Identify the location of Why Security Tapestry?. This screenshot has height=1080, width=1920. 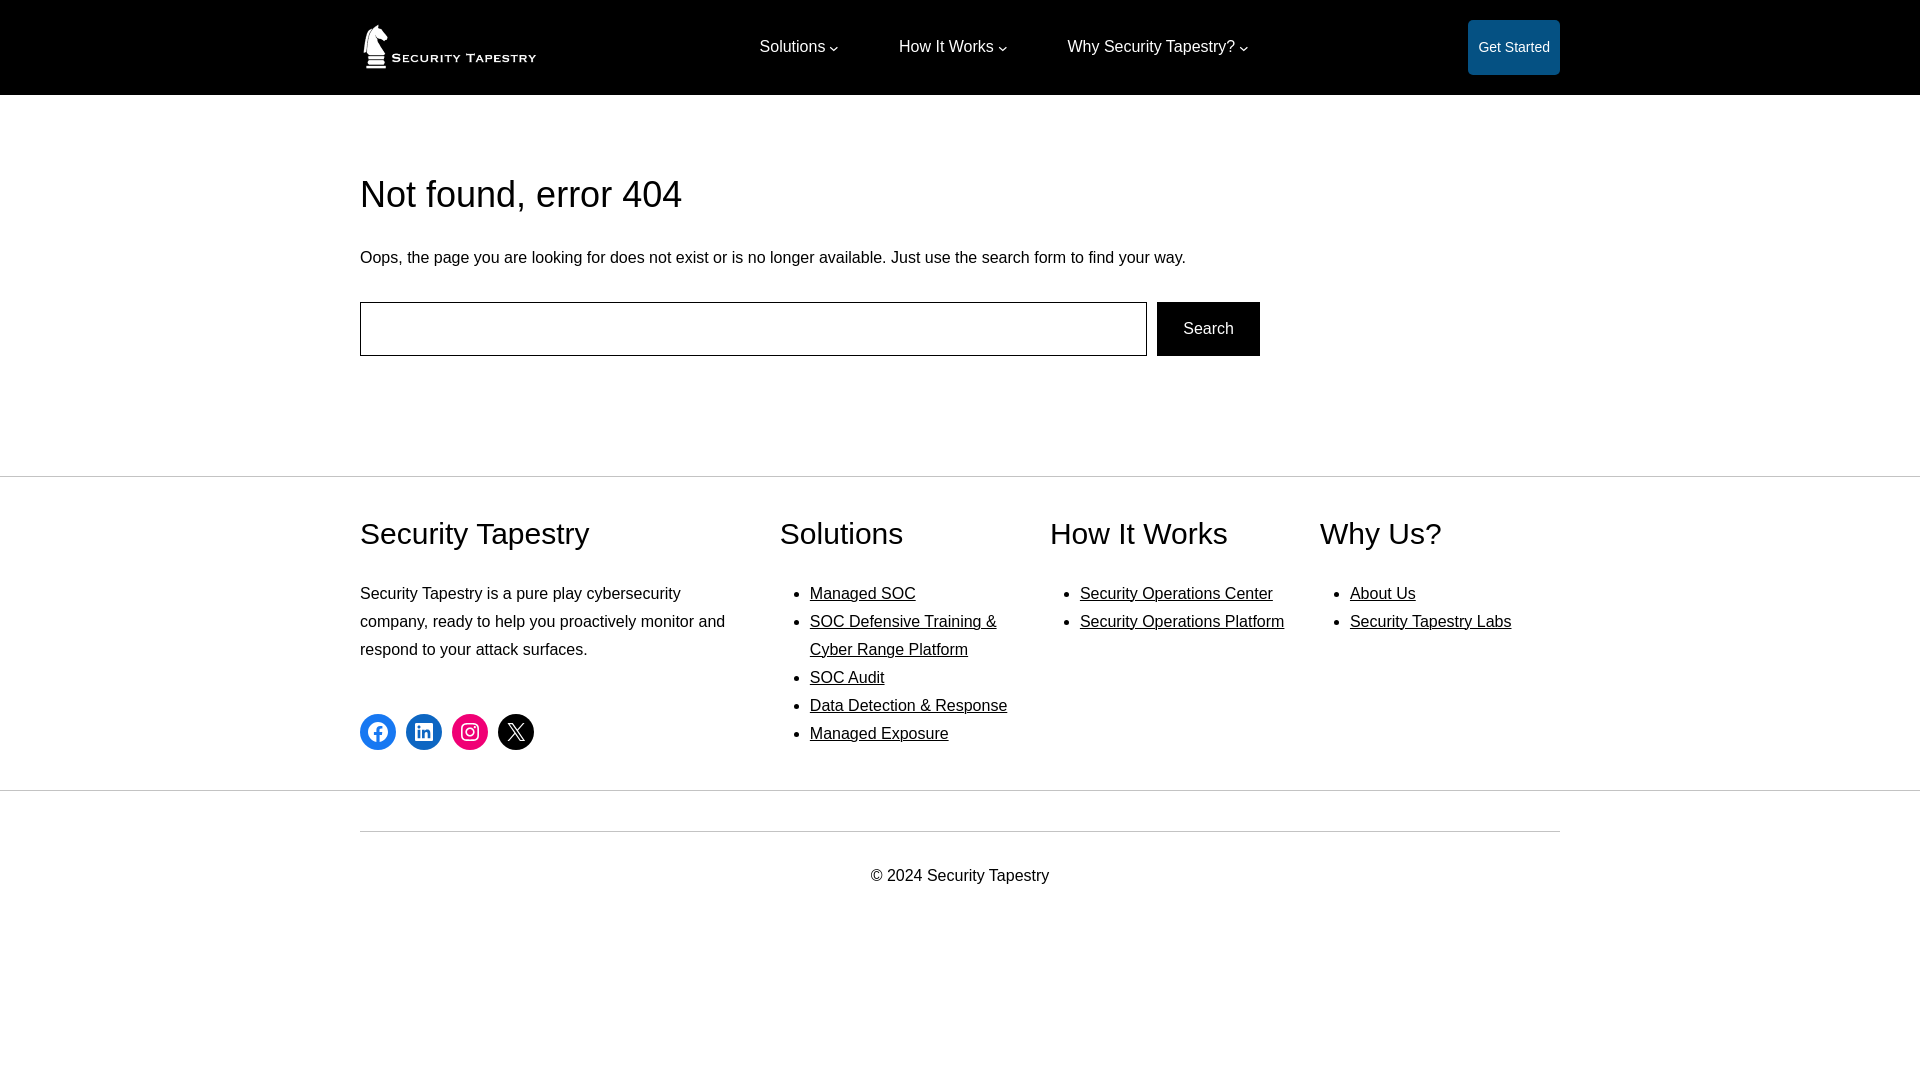
(1150, 46).